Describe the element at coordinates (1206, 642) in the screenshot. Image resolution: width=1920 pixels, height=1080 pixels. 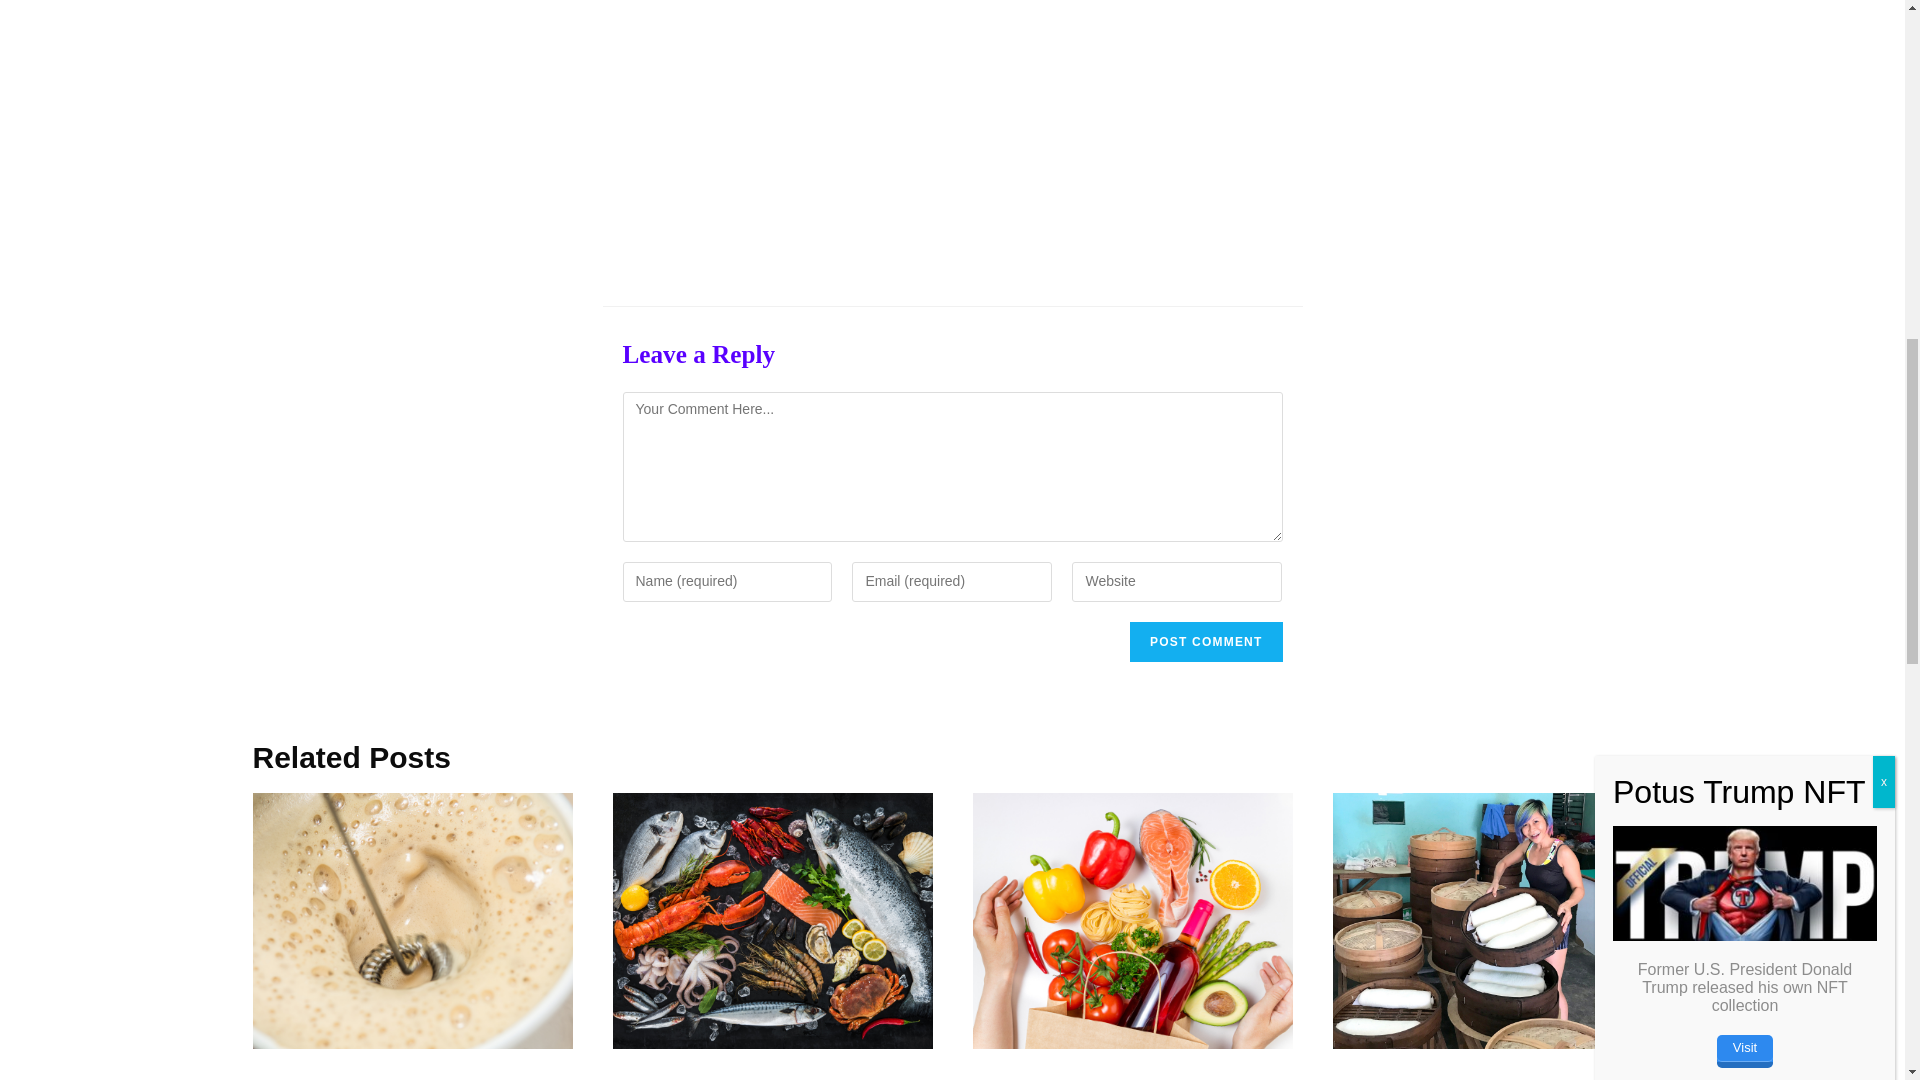
I see `Post Comment` at that location.